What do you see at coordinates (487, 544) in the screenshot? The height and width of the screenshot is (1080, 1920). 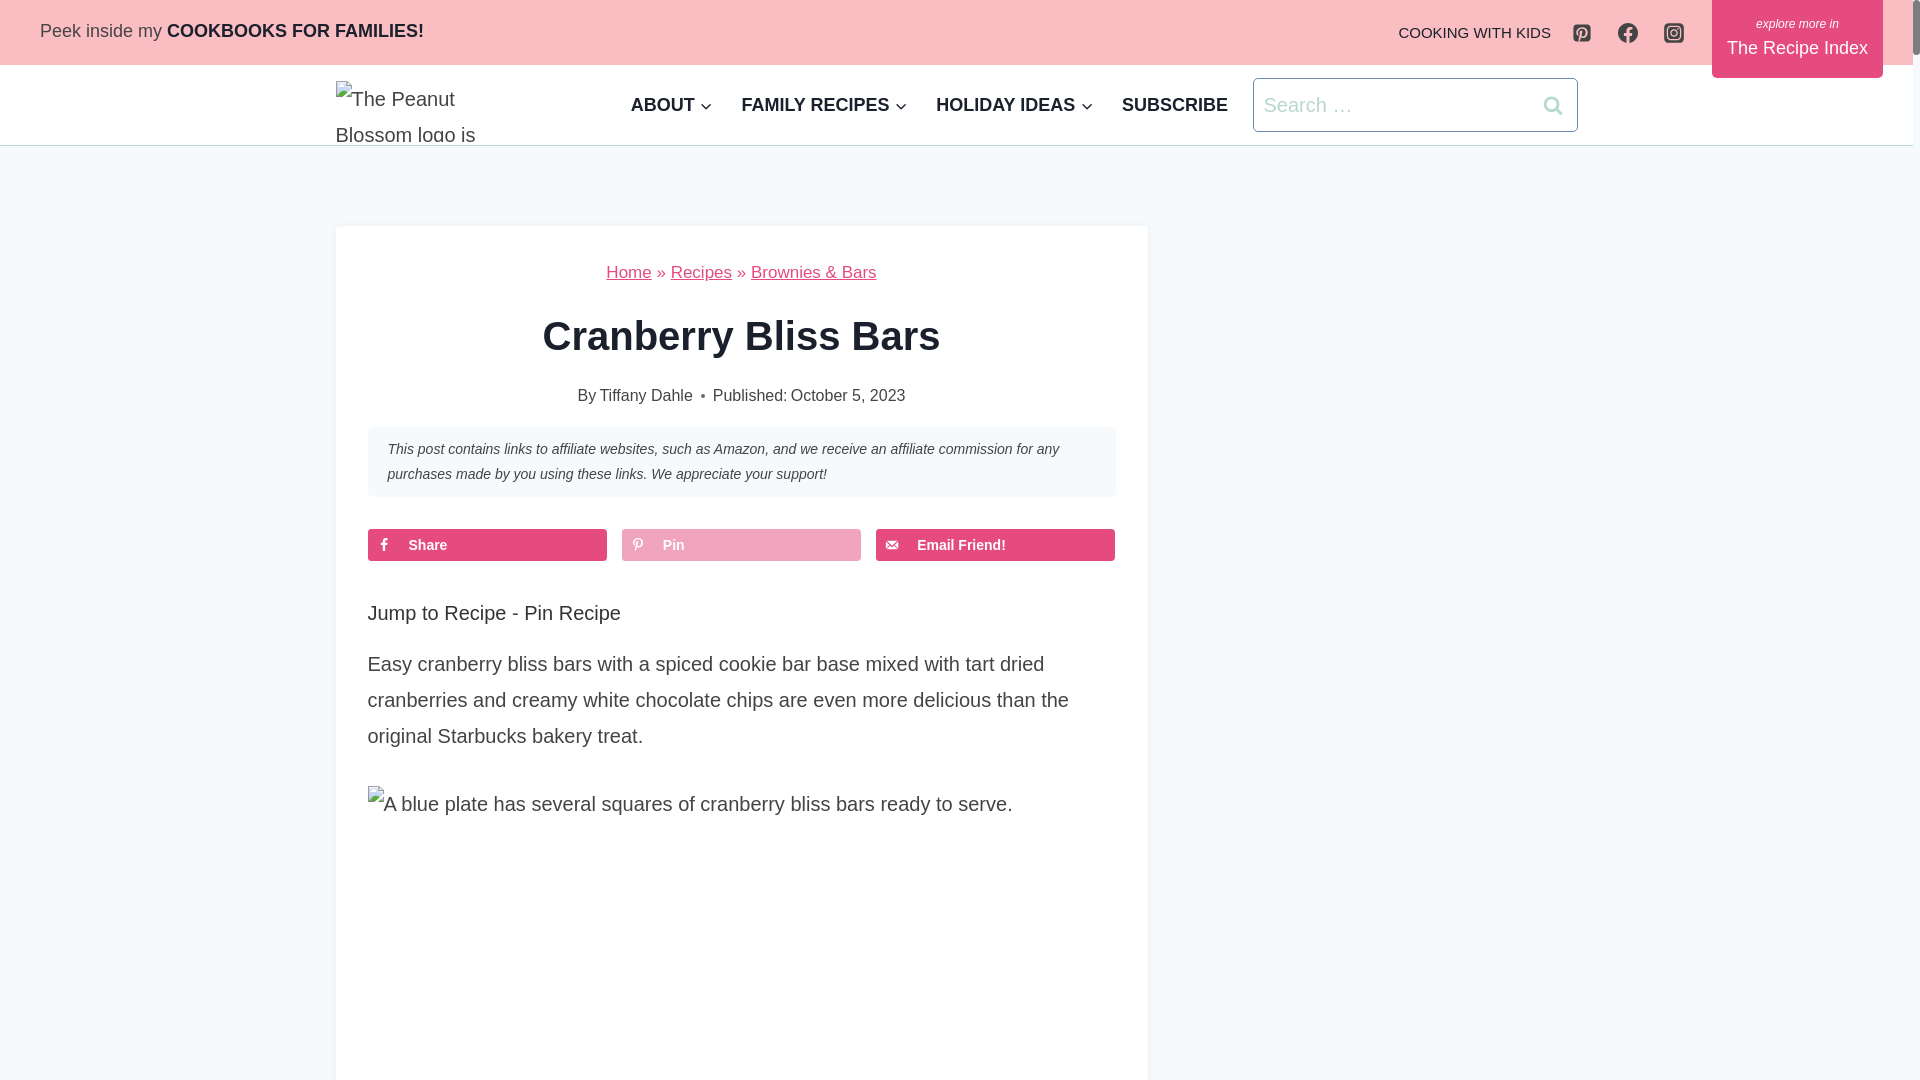 I see `Share on Facebook` at bounding box center [487, 544].